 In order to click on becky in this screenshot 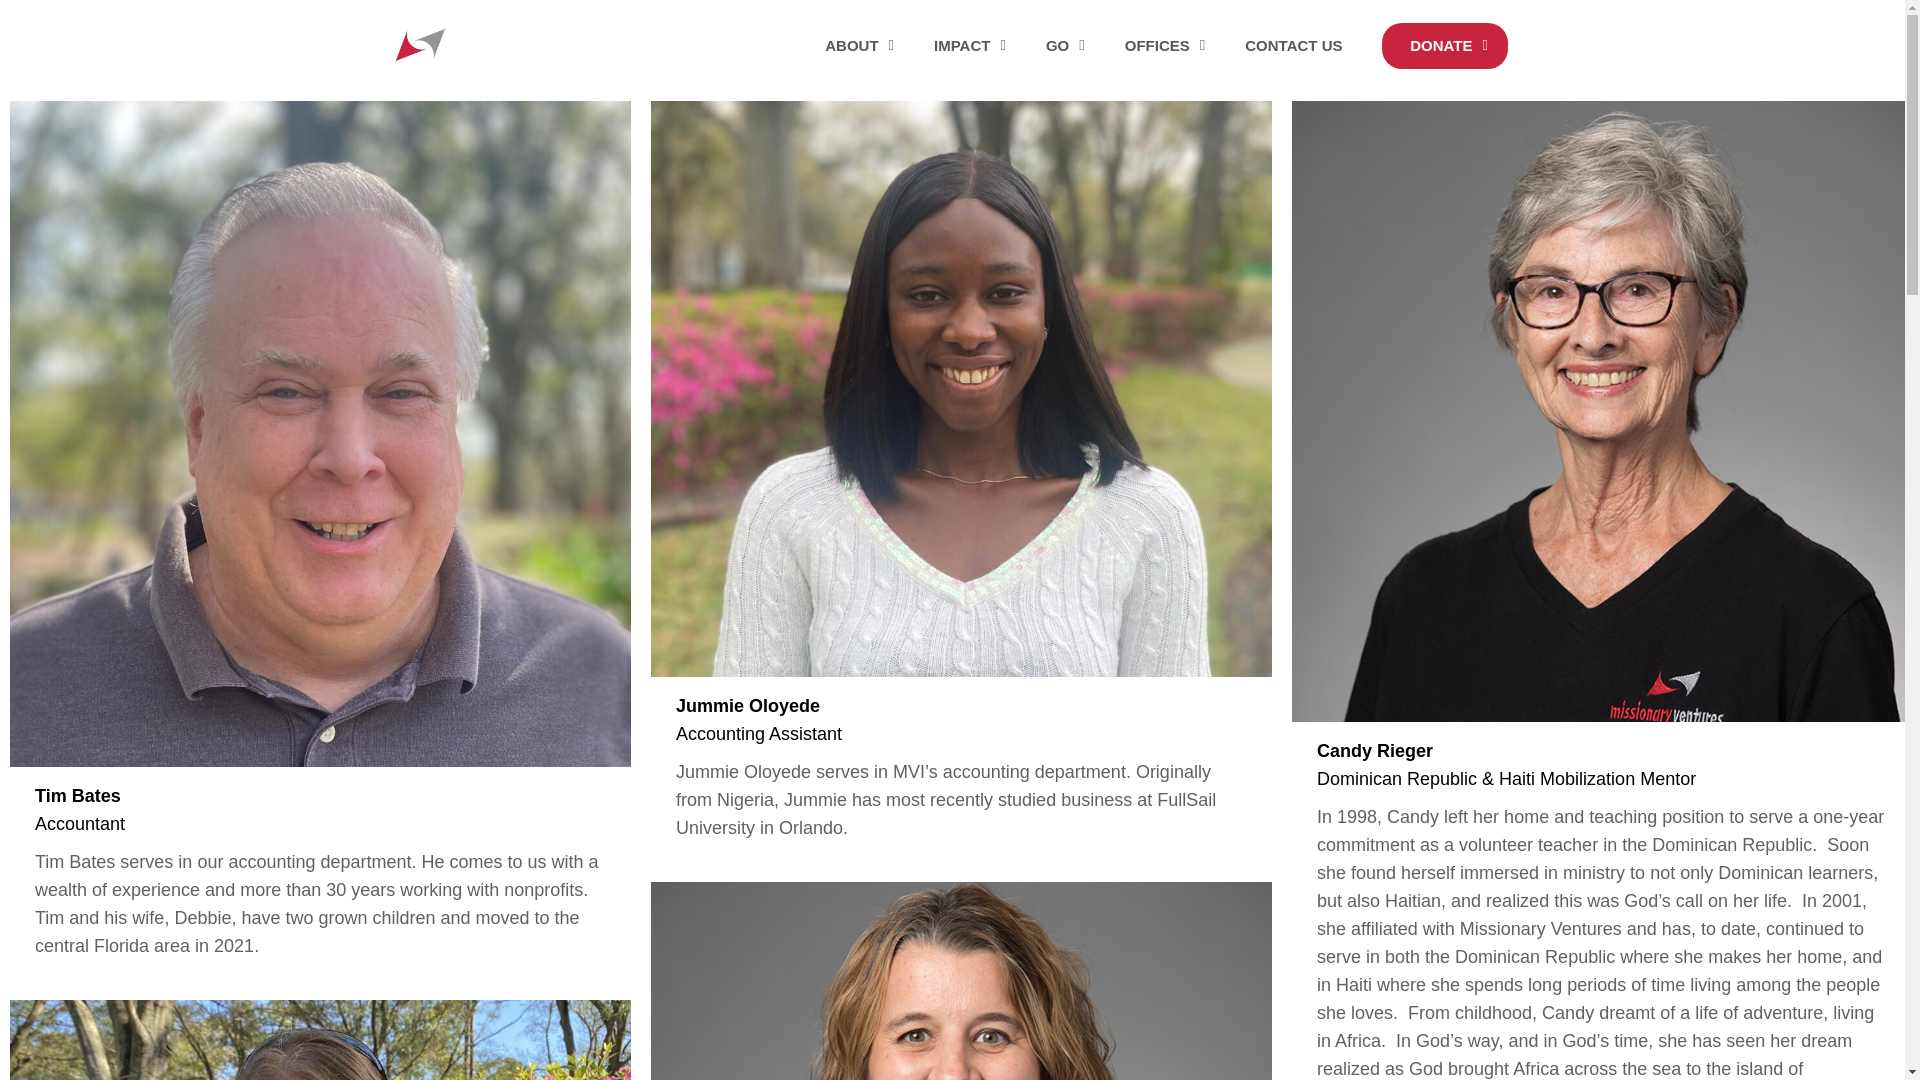, I will do `click(960, 981)`.